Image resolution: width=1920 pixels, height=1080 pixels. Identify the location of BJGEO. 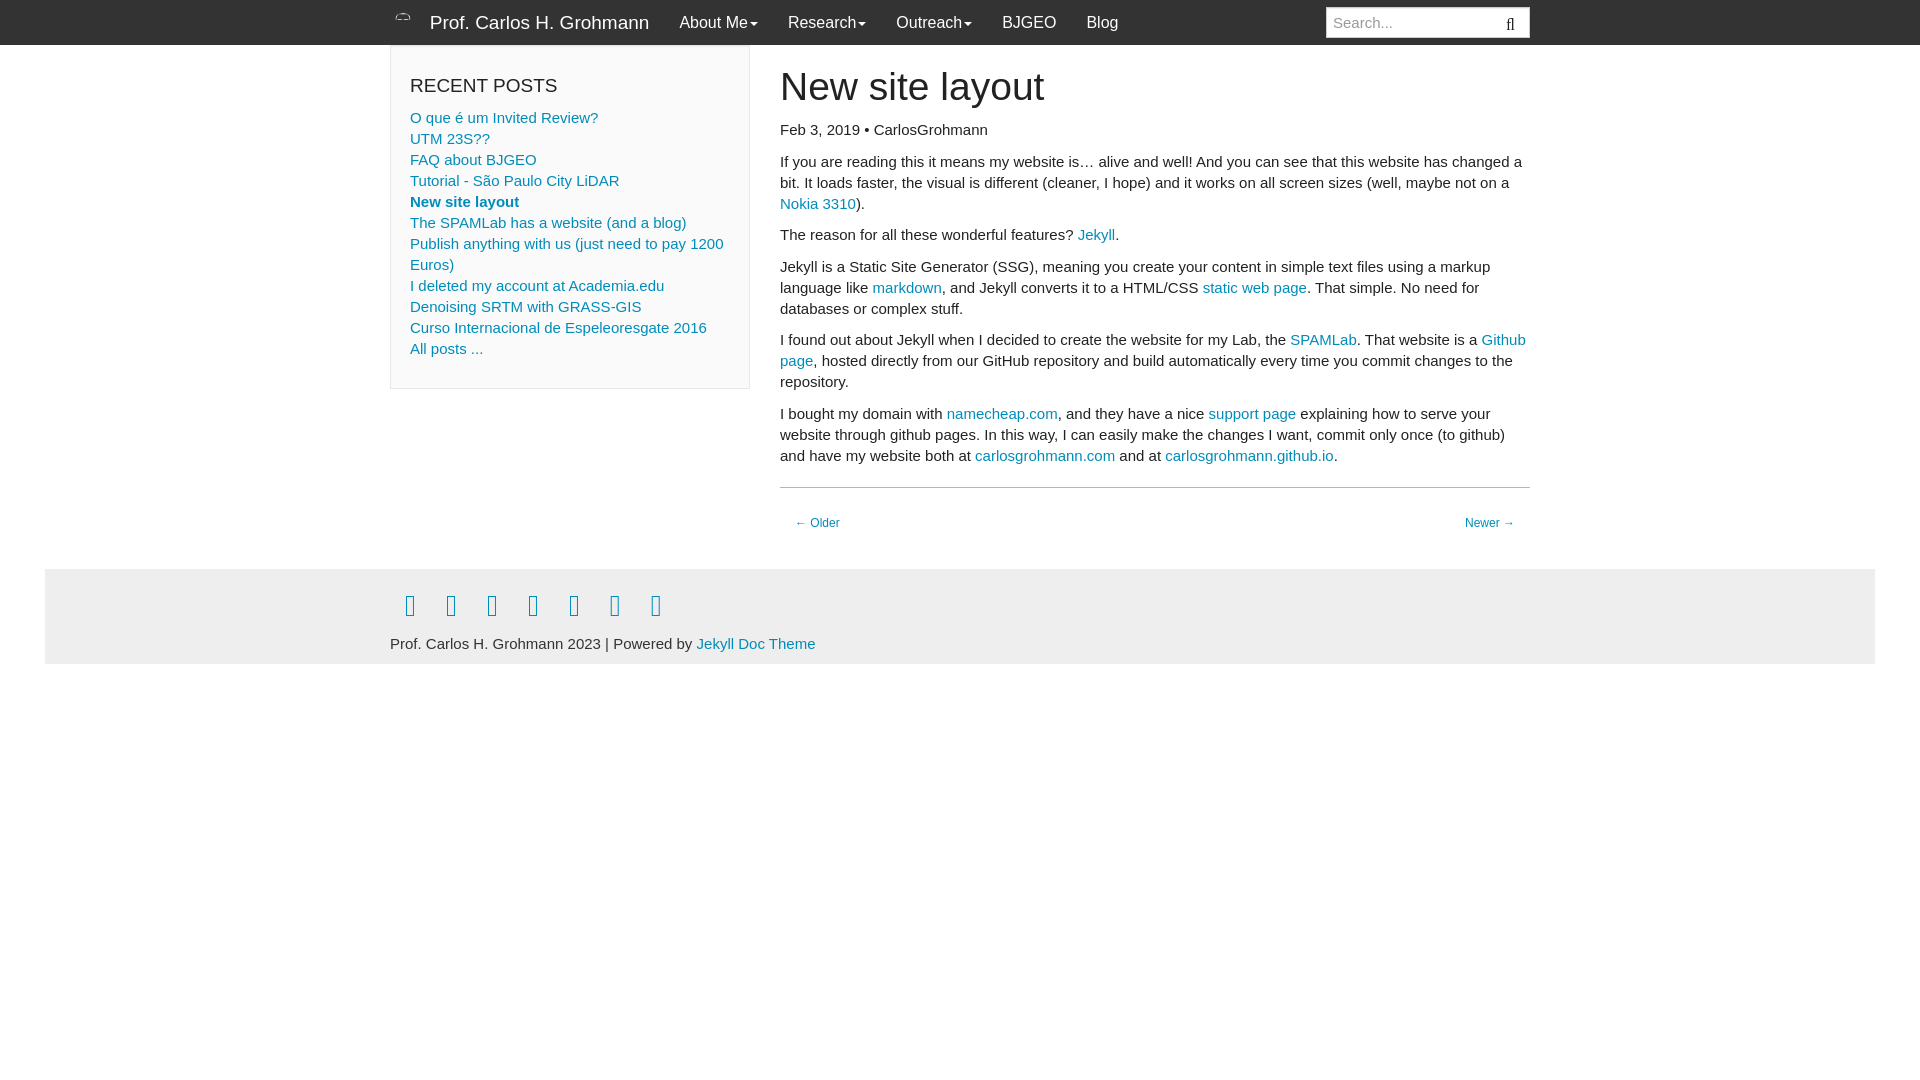
(1028, 22).